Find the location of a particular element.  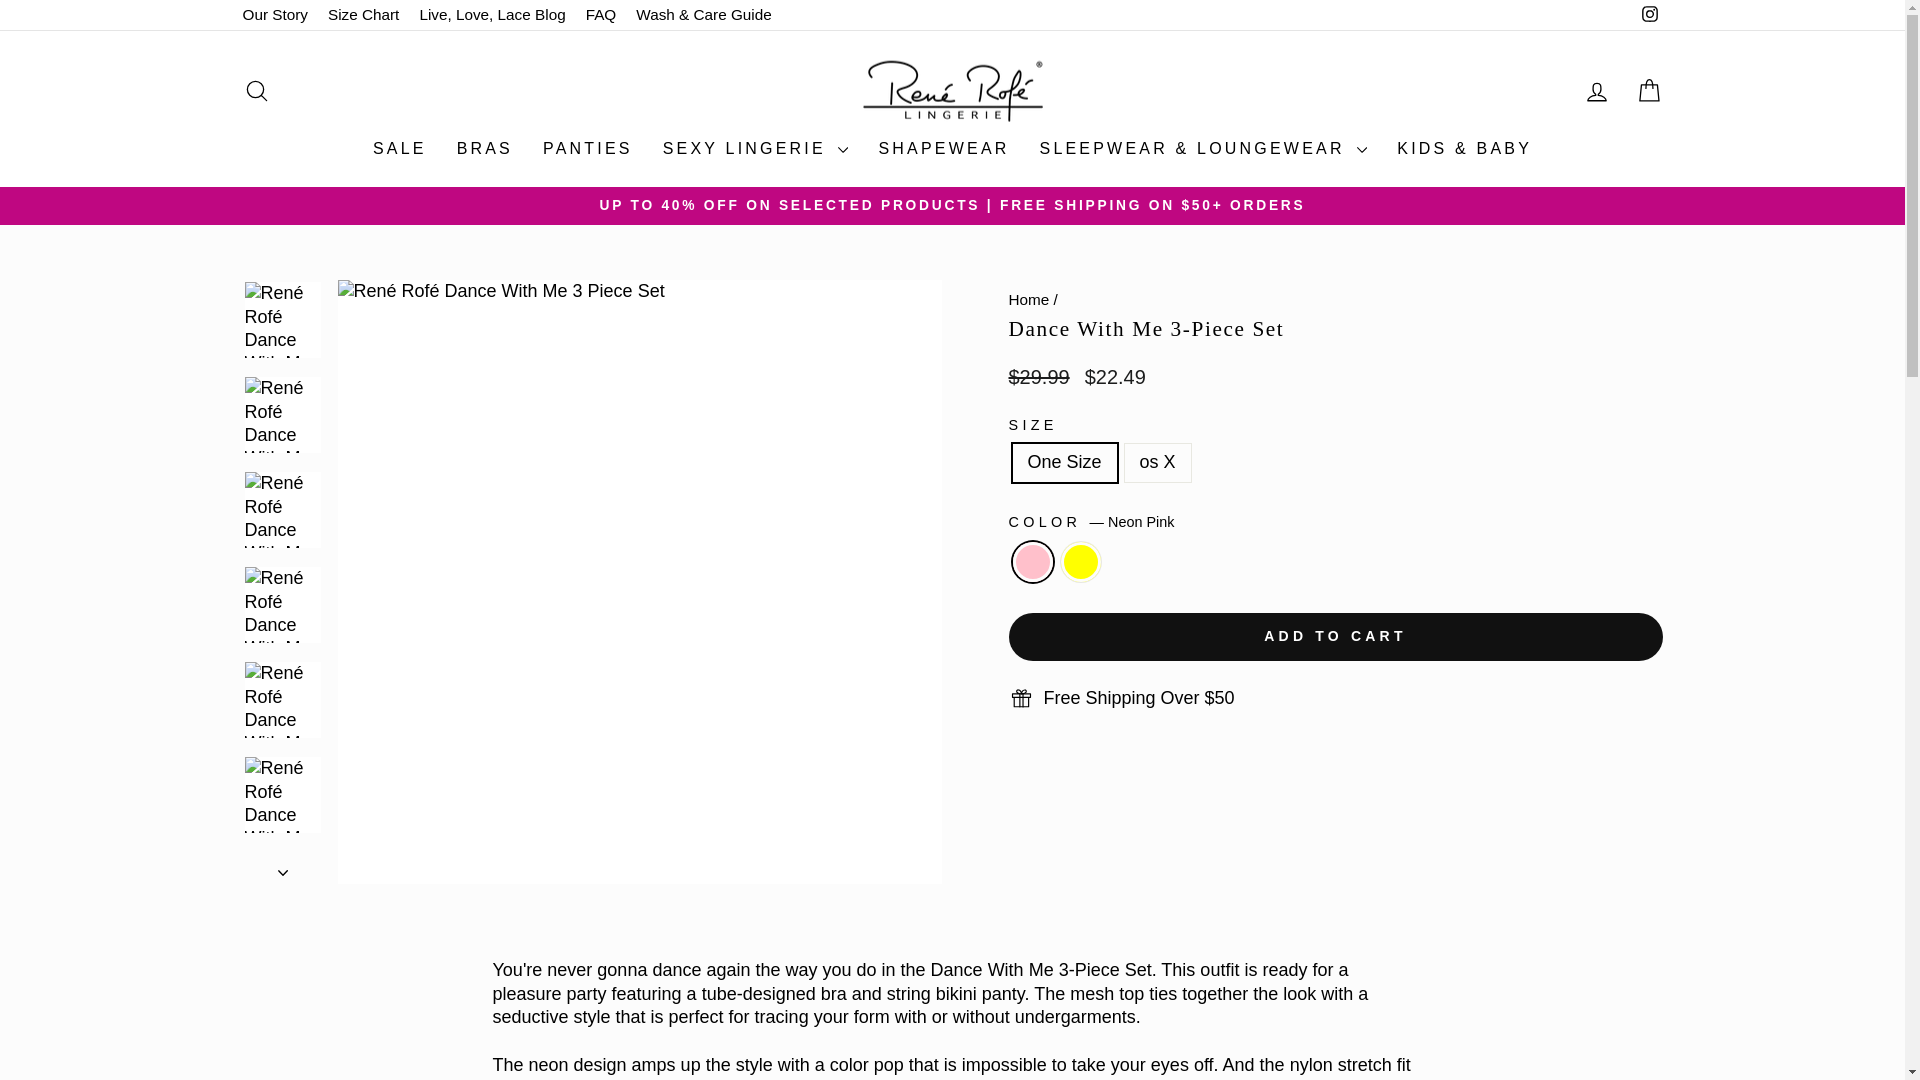

ACCOUNT is located at coordinates (1596, 91).